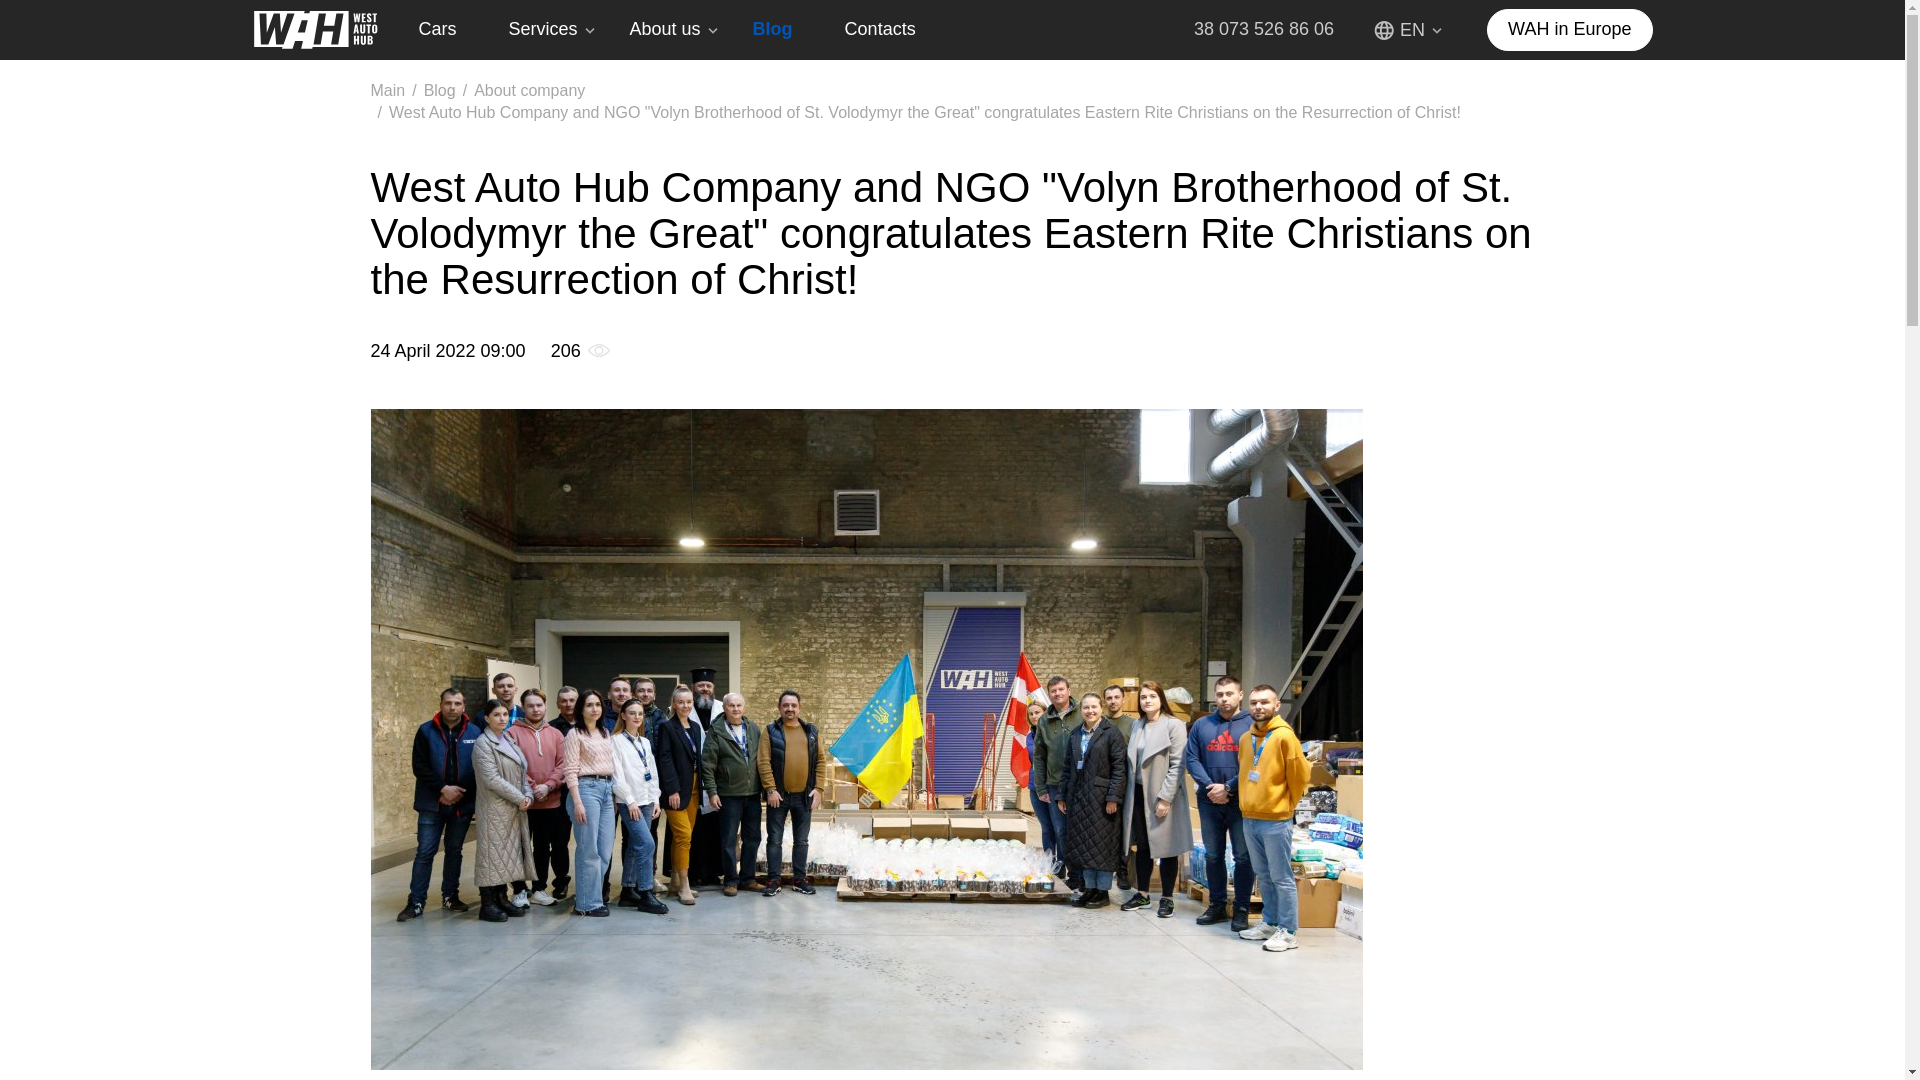 This screenshot has width=1920, height=1080. What do you see at coordinates (530, 90) in the screenshot?
I see `About company` at bounding box center [530, 90].